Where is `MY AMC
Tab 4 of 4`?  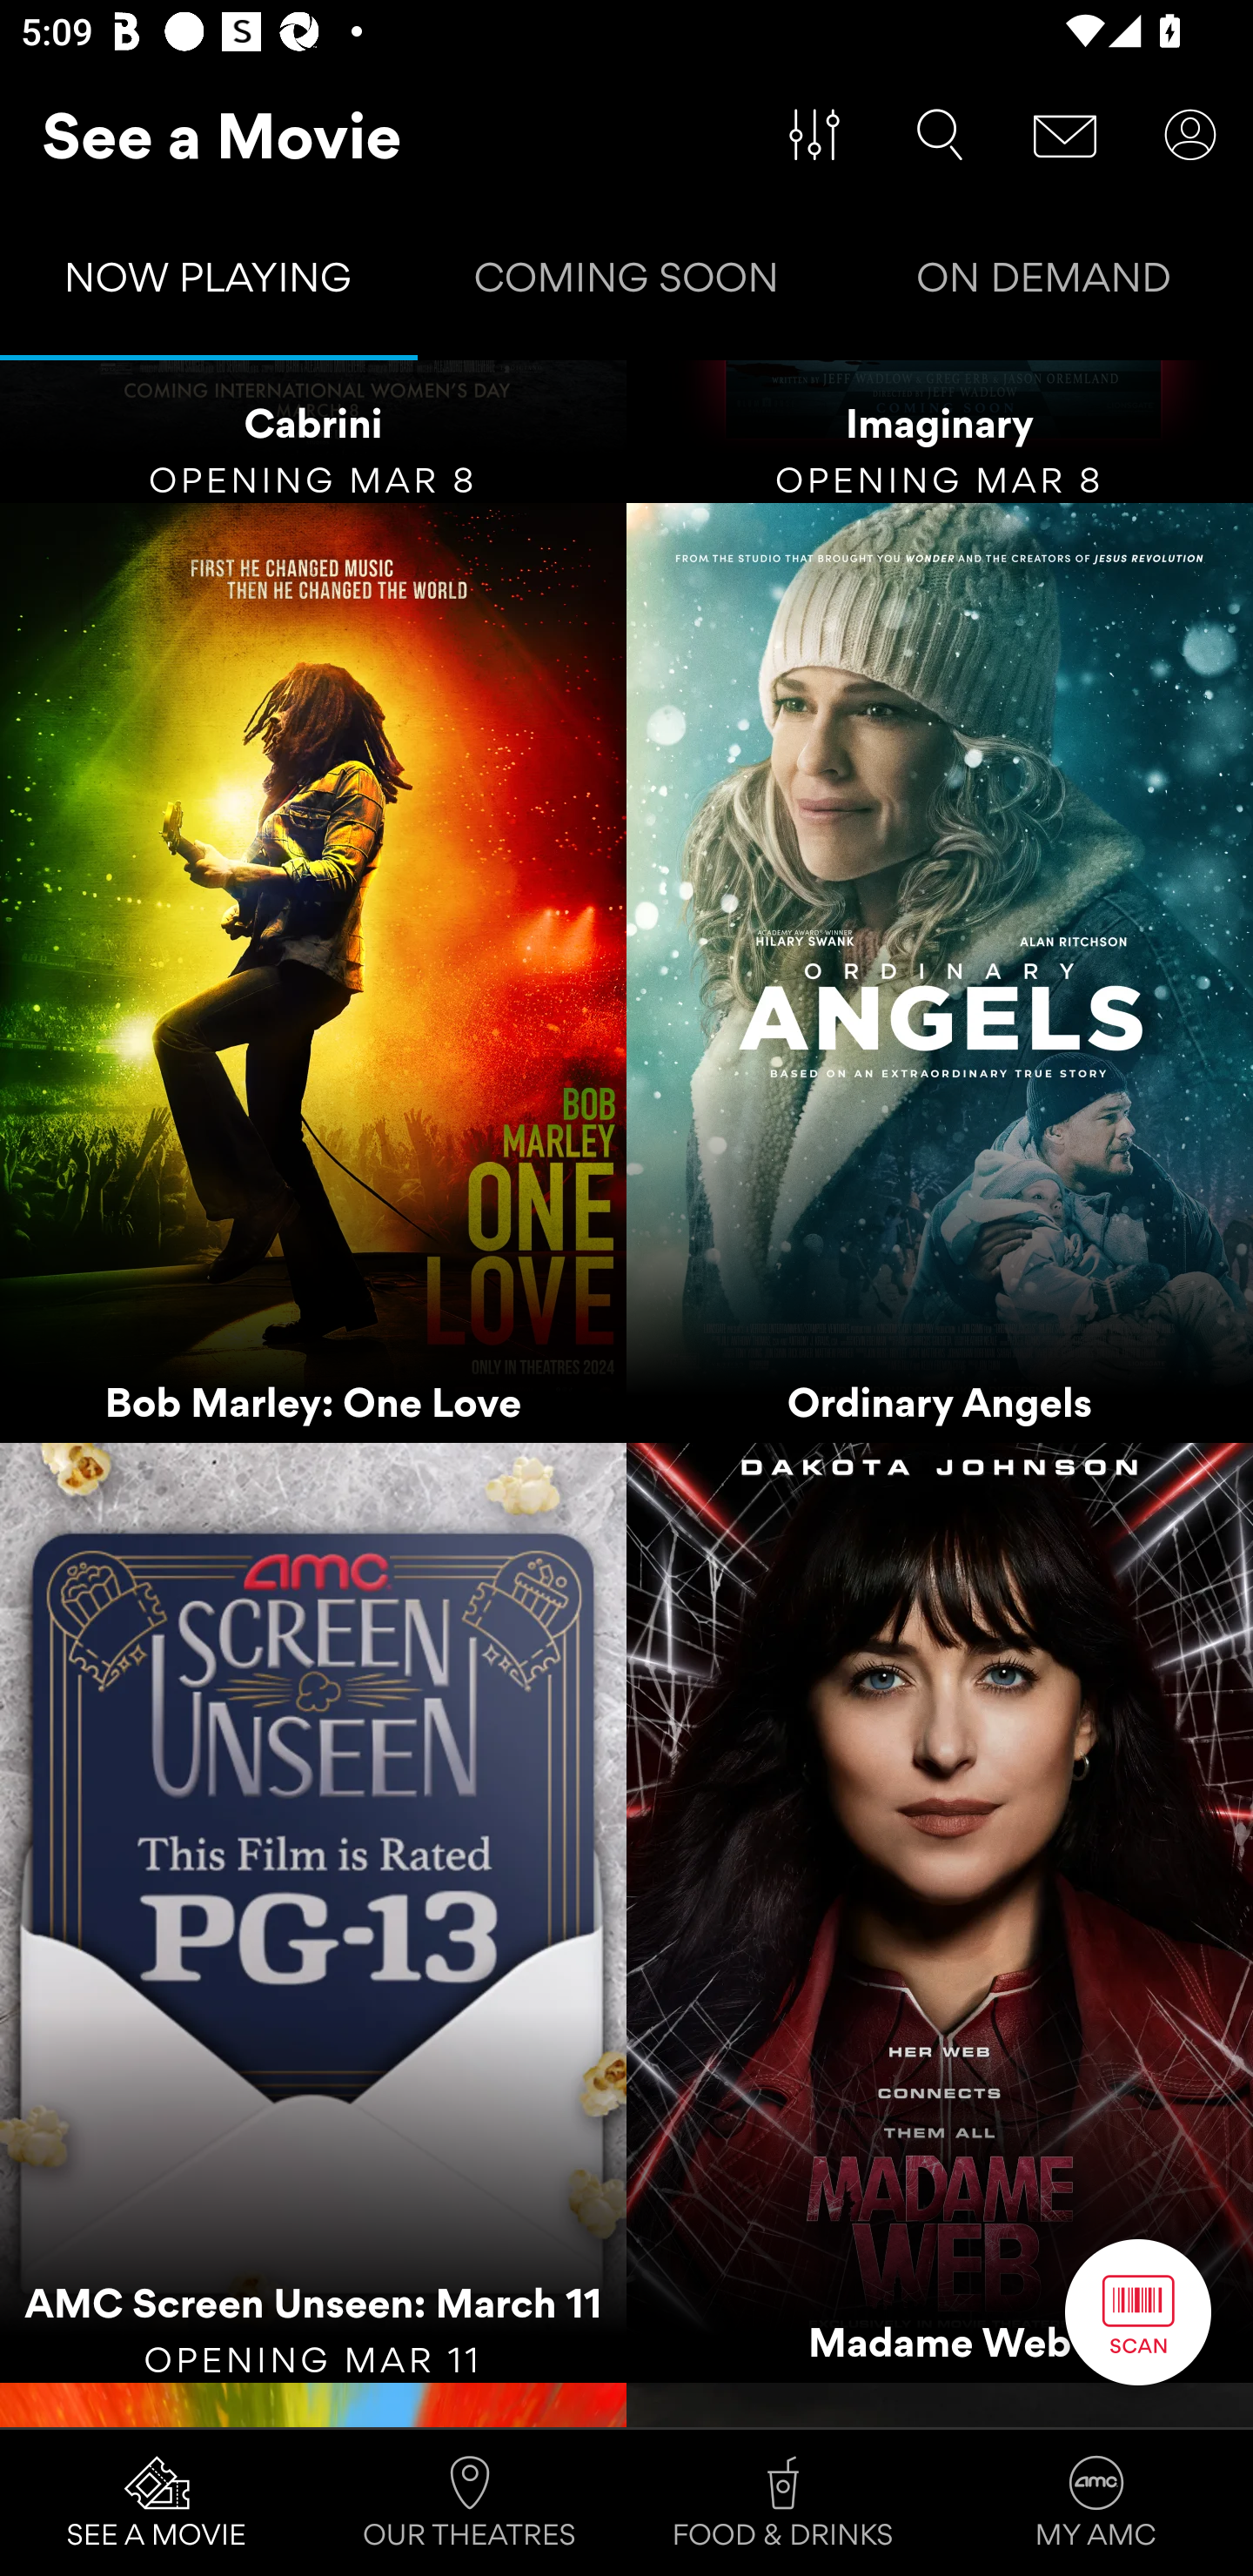 MY AMC
Tab 4 of 4 is located at coordinates (1096, 2503).